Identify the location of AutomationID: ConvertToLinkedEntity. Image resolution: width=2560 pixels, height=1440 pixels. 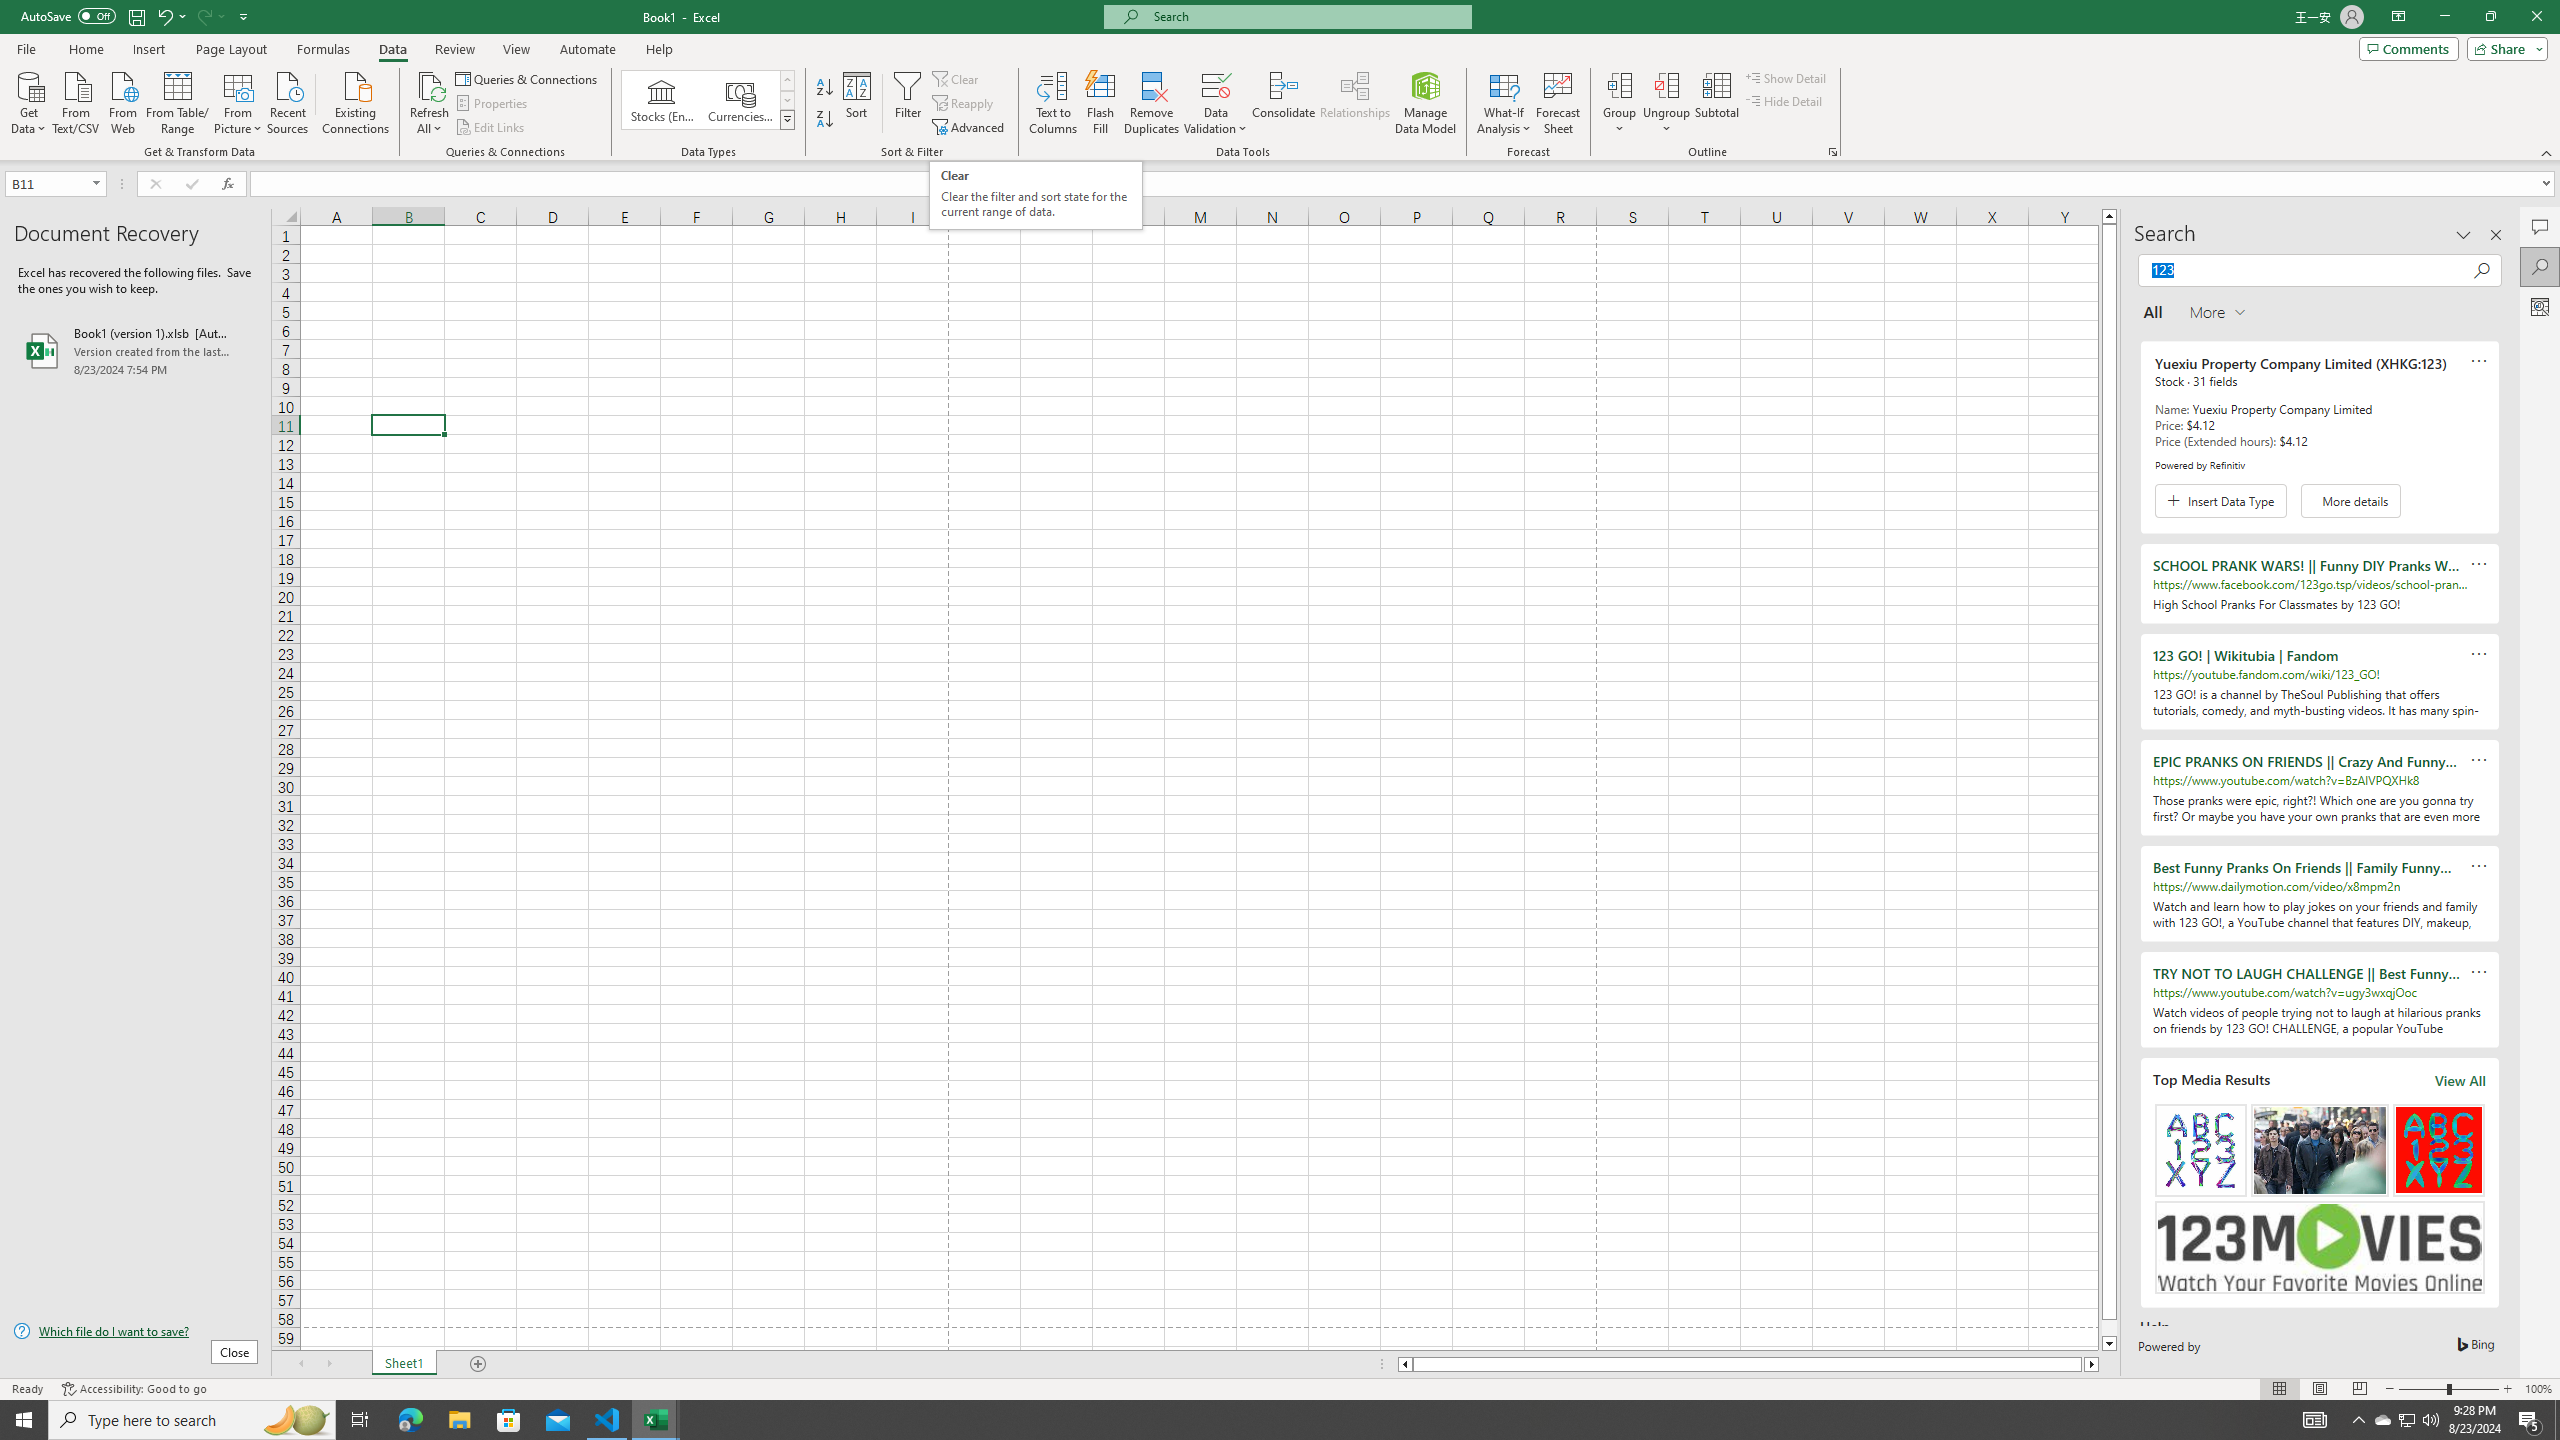
(708, 100).